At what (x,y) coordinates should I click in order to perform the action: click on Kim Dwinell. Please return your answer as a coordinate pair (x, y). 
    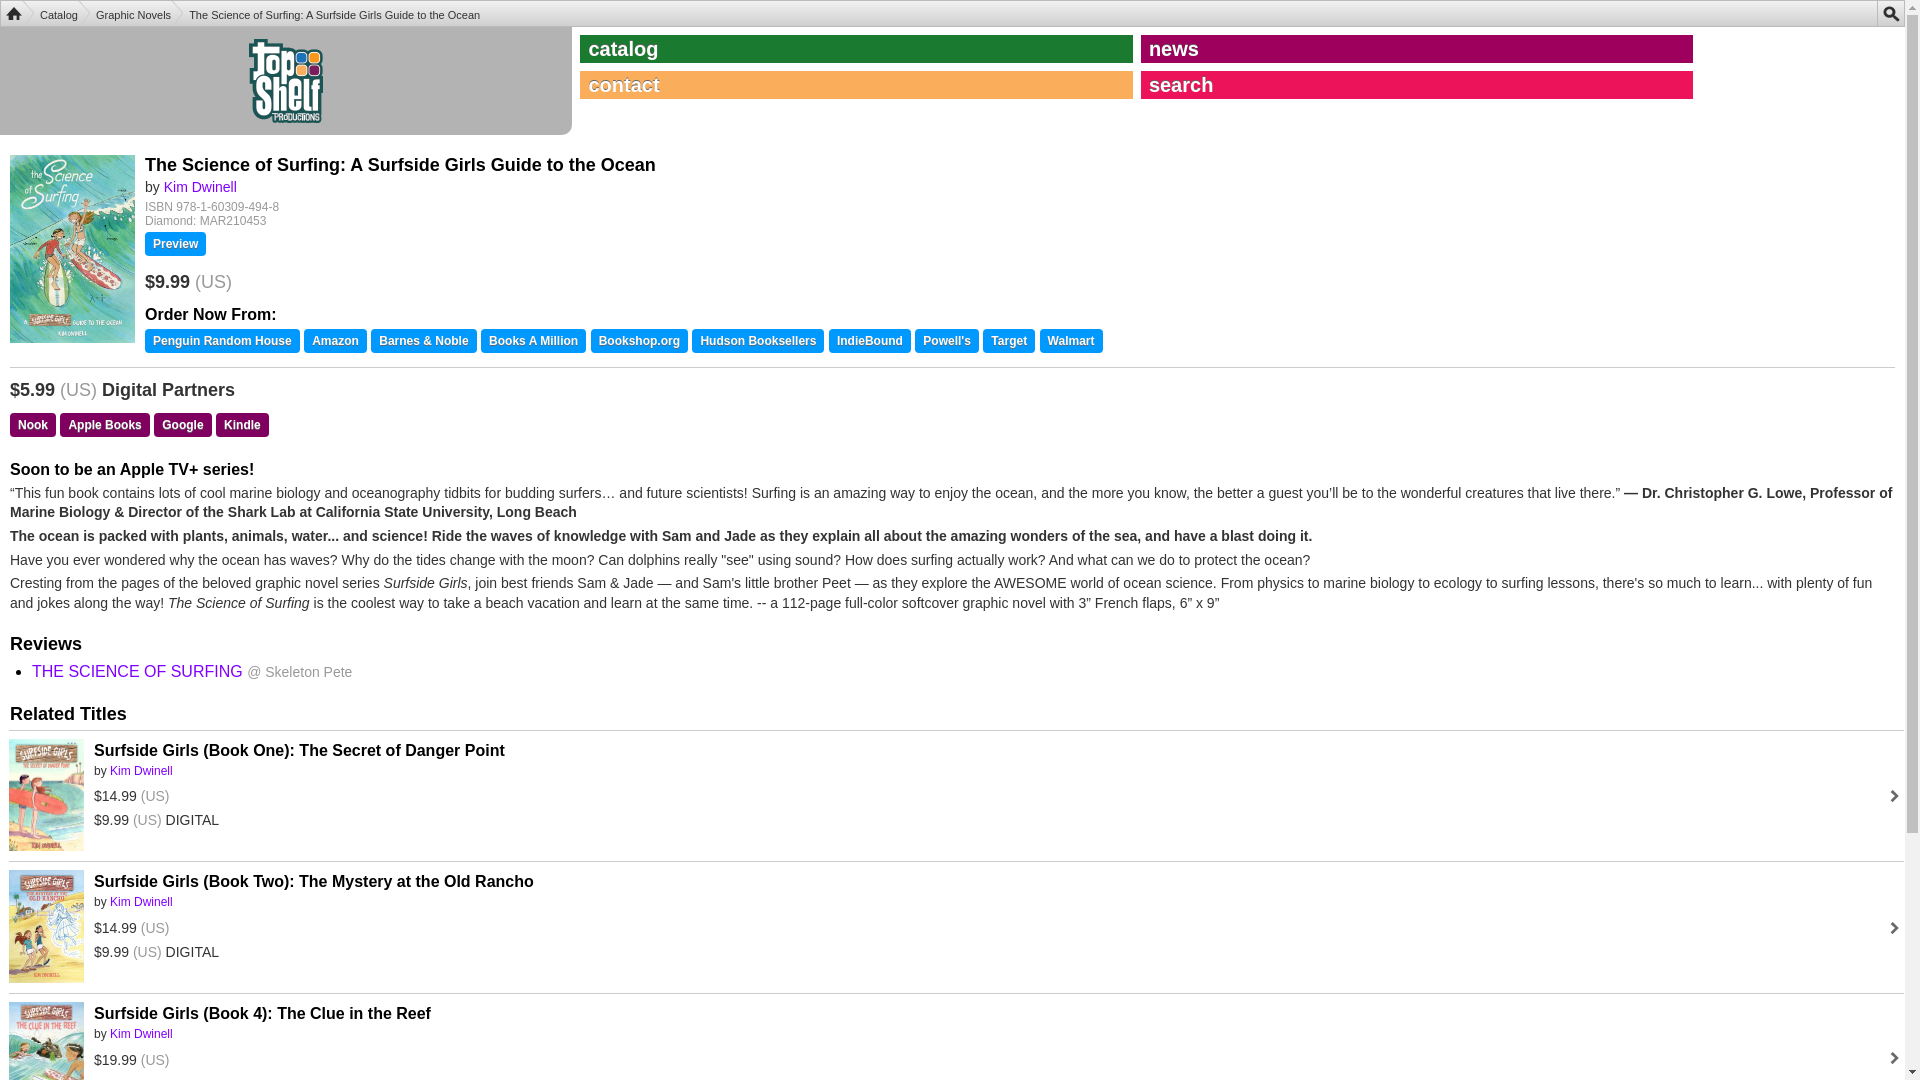
    Looking at the image, I should click on (200, 187).